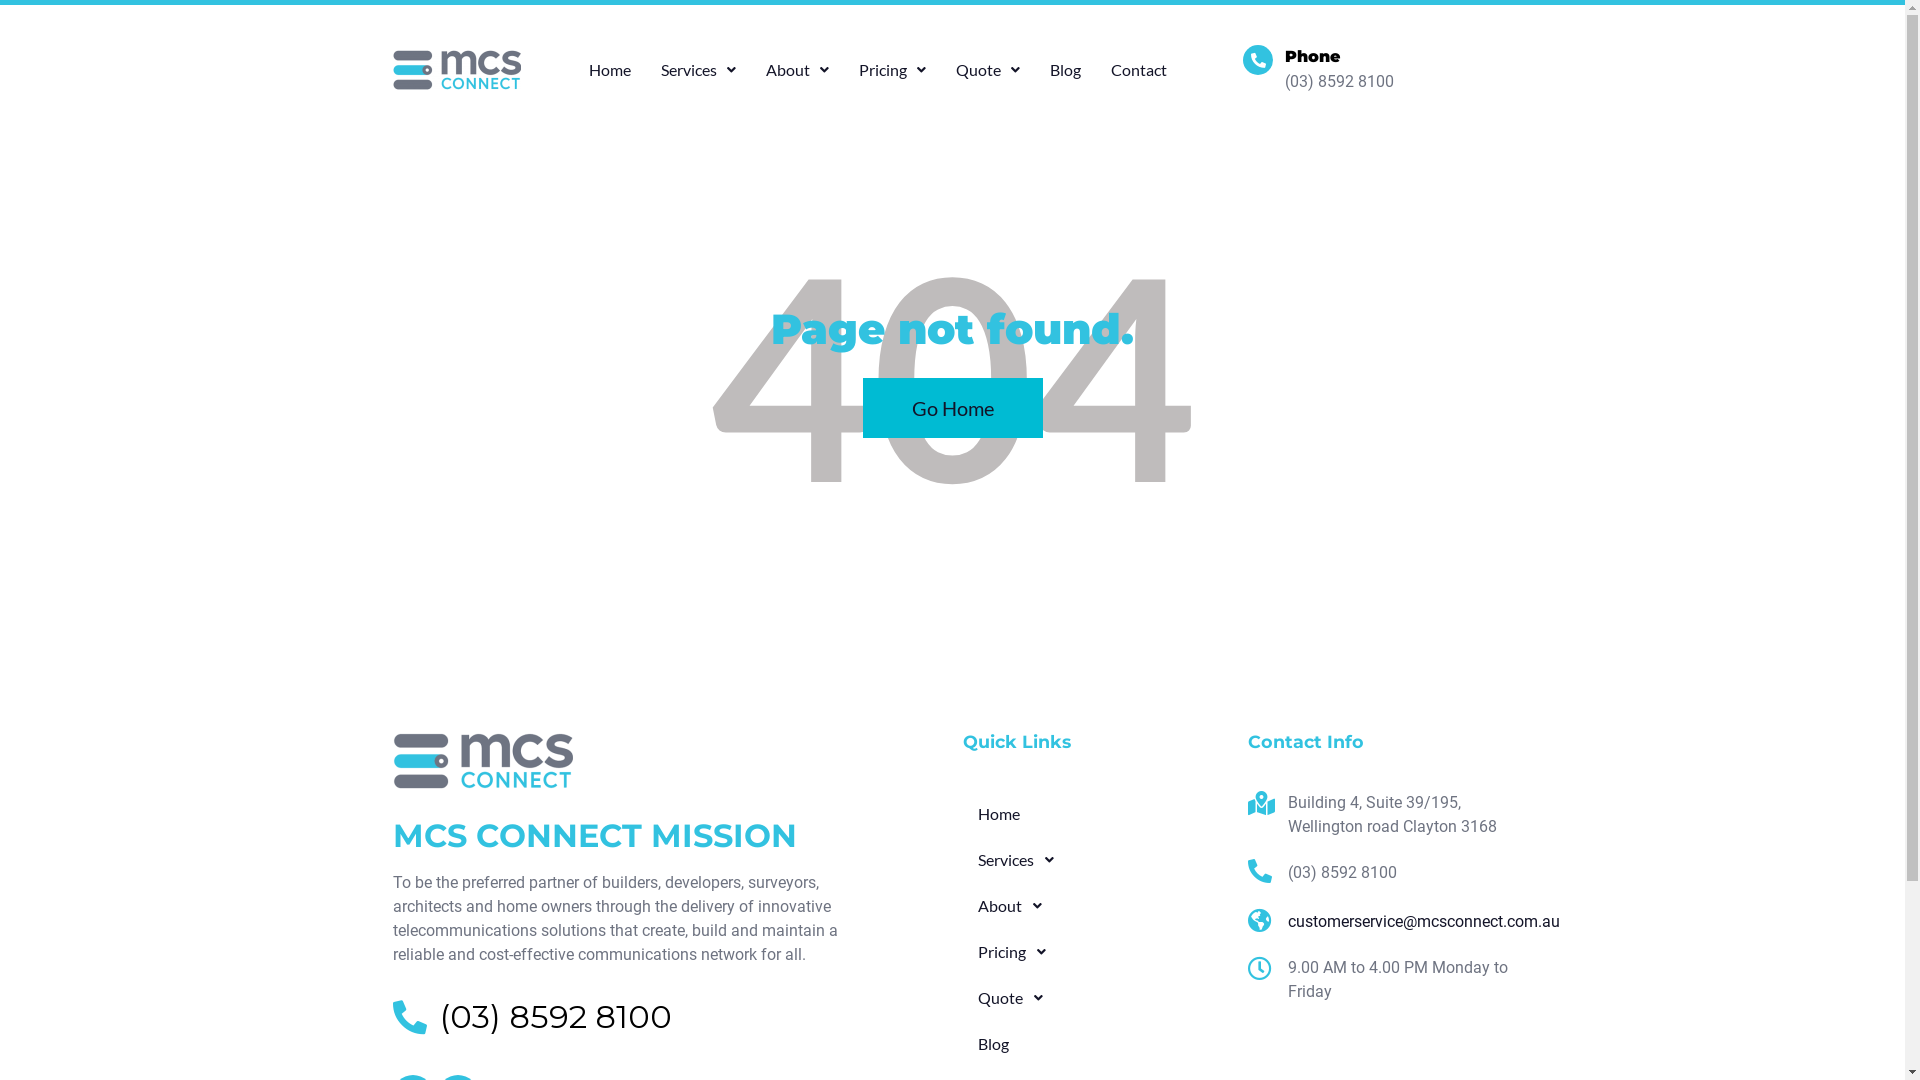 The width and height of the screenshot is (1920, 1080). Describe the element at coordinates (952, 408) in the screenshot. I see `Go Home` at that location.